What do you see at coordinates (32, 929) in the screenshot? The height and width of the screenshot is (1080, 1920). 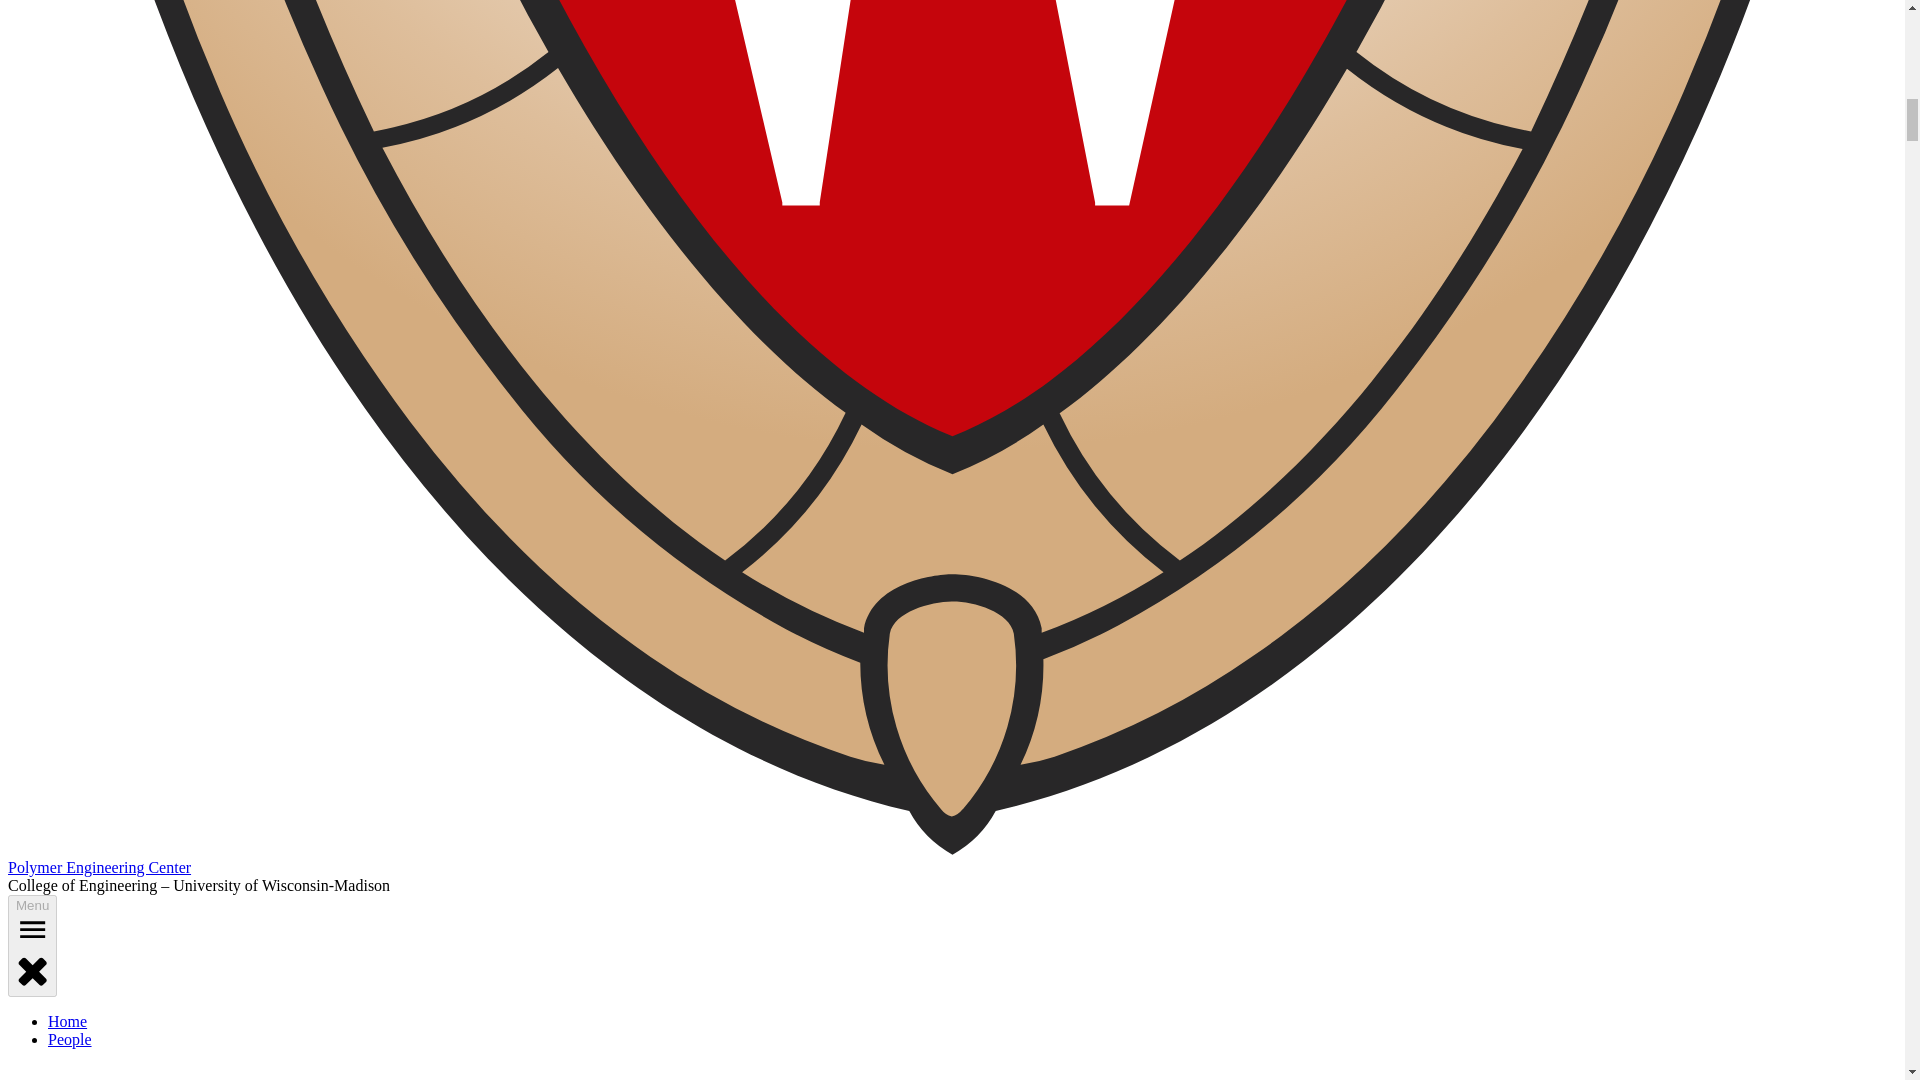 I see `open menu` at bounding box center [32, 929].